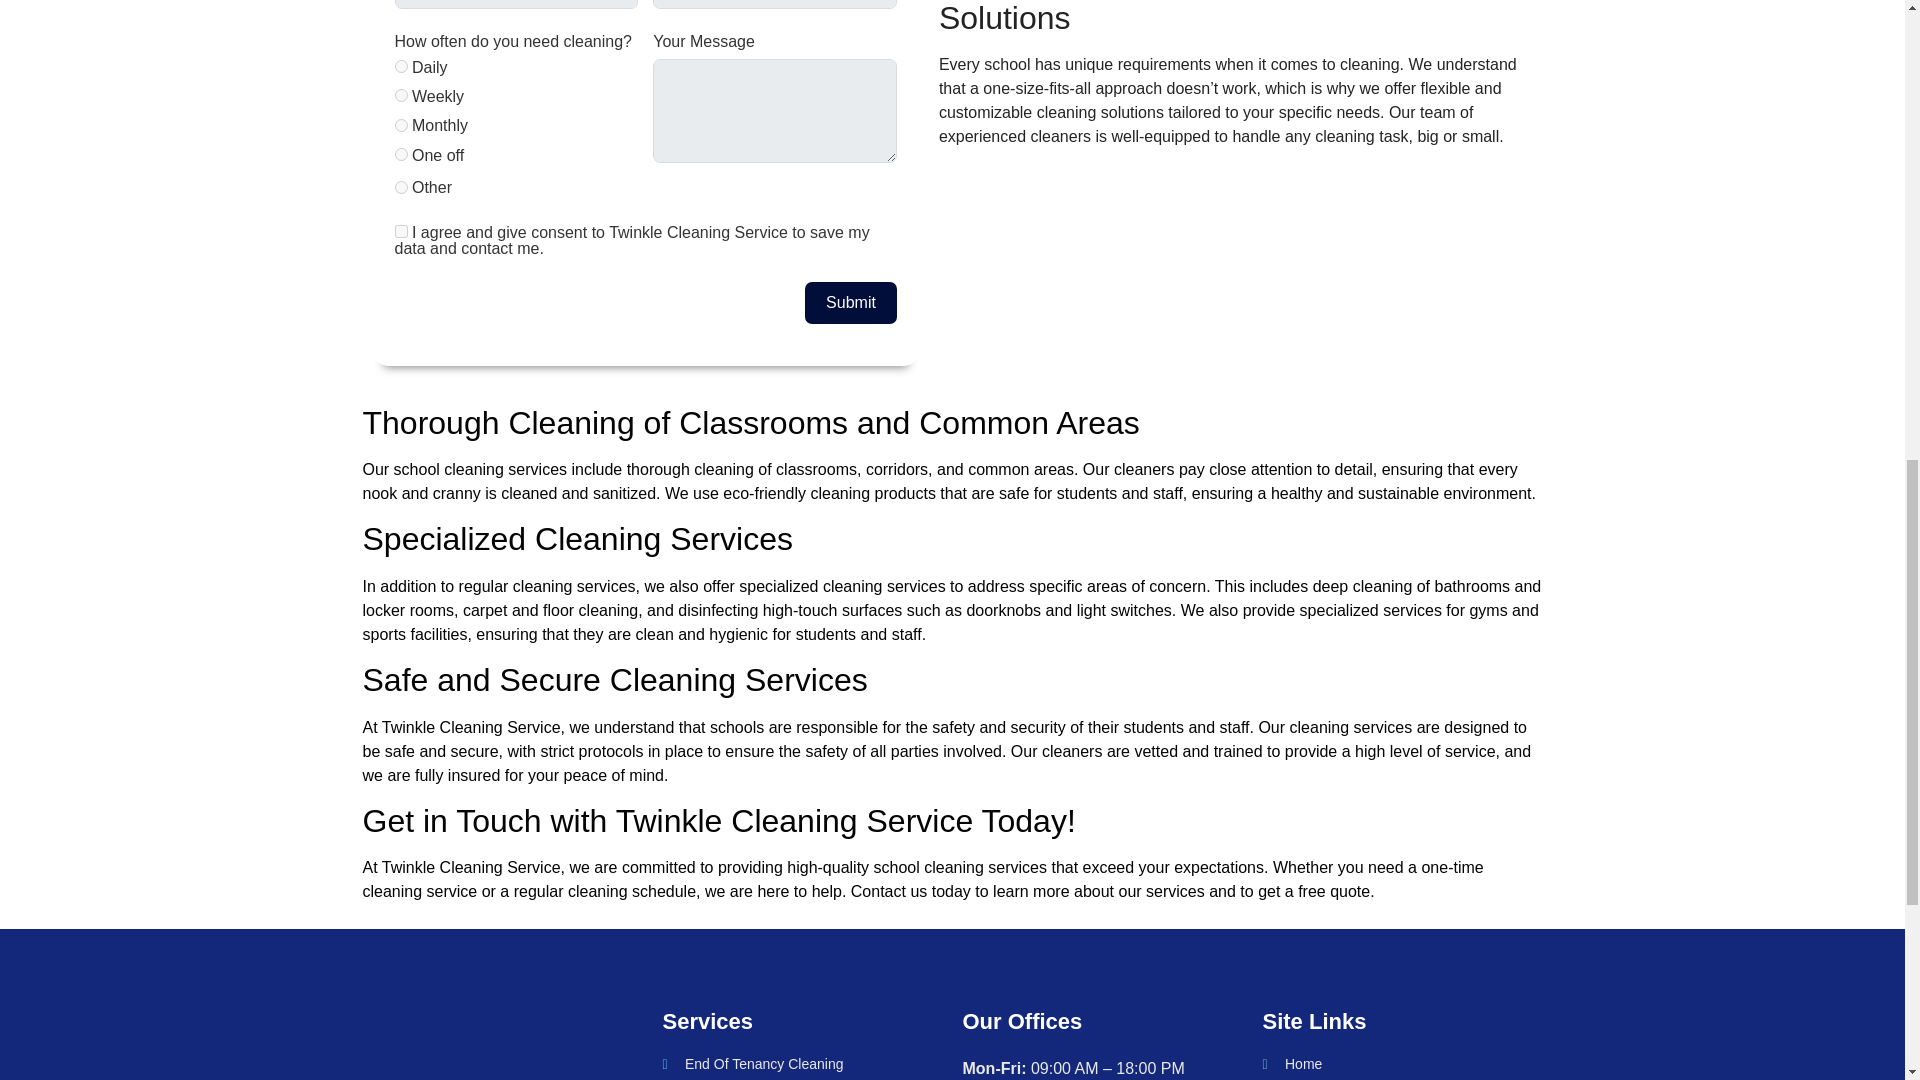 The height and width of the screenshot is (1080, 1920). Describe the element at coordinates (400, 94) in the screenshot. I see `Weekly` at that location.